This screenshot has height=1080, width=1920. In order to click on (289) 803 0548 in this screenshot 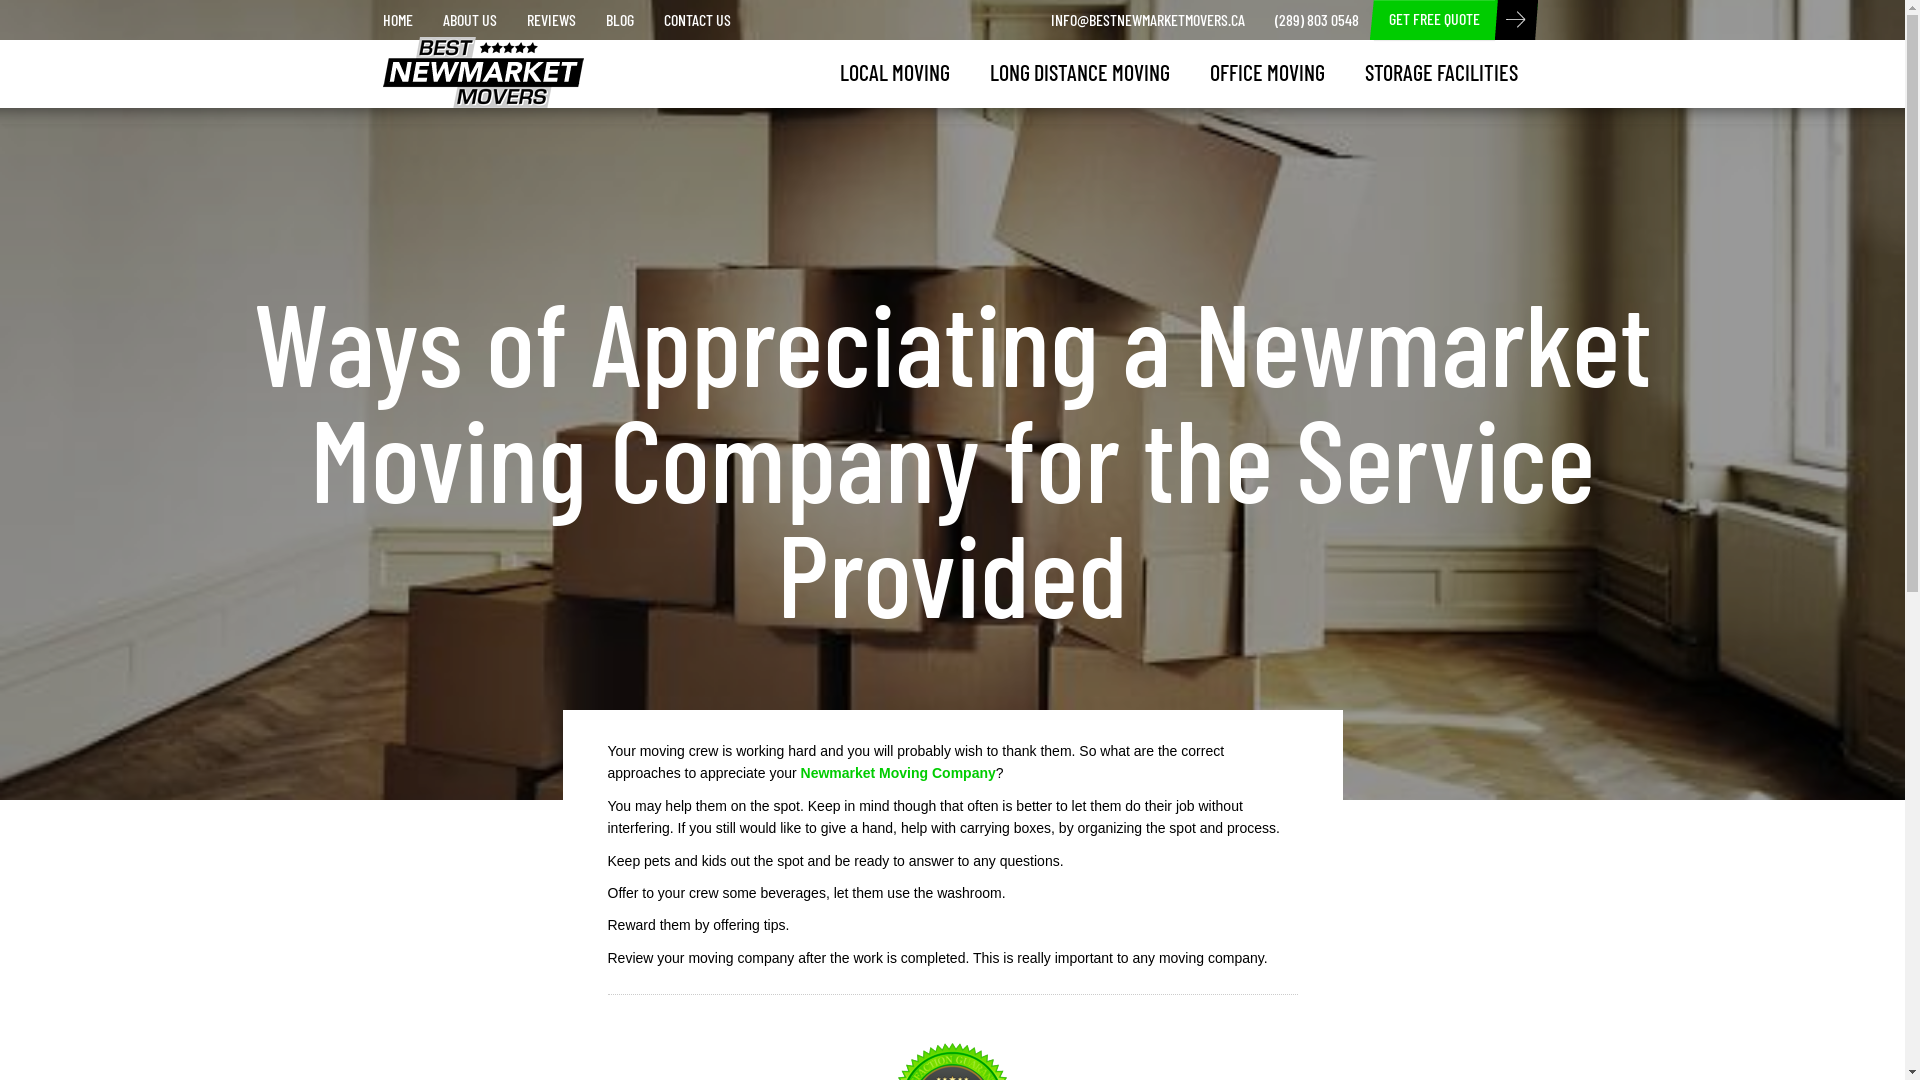, I will do `click(1317, 20)`.